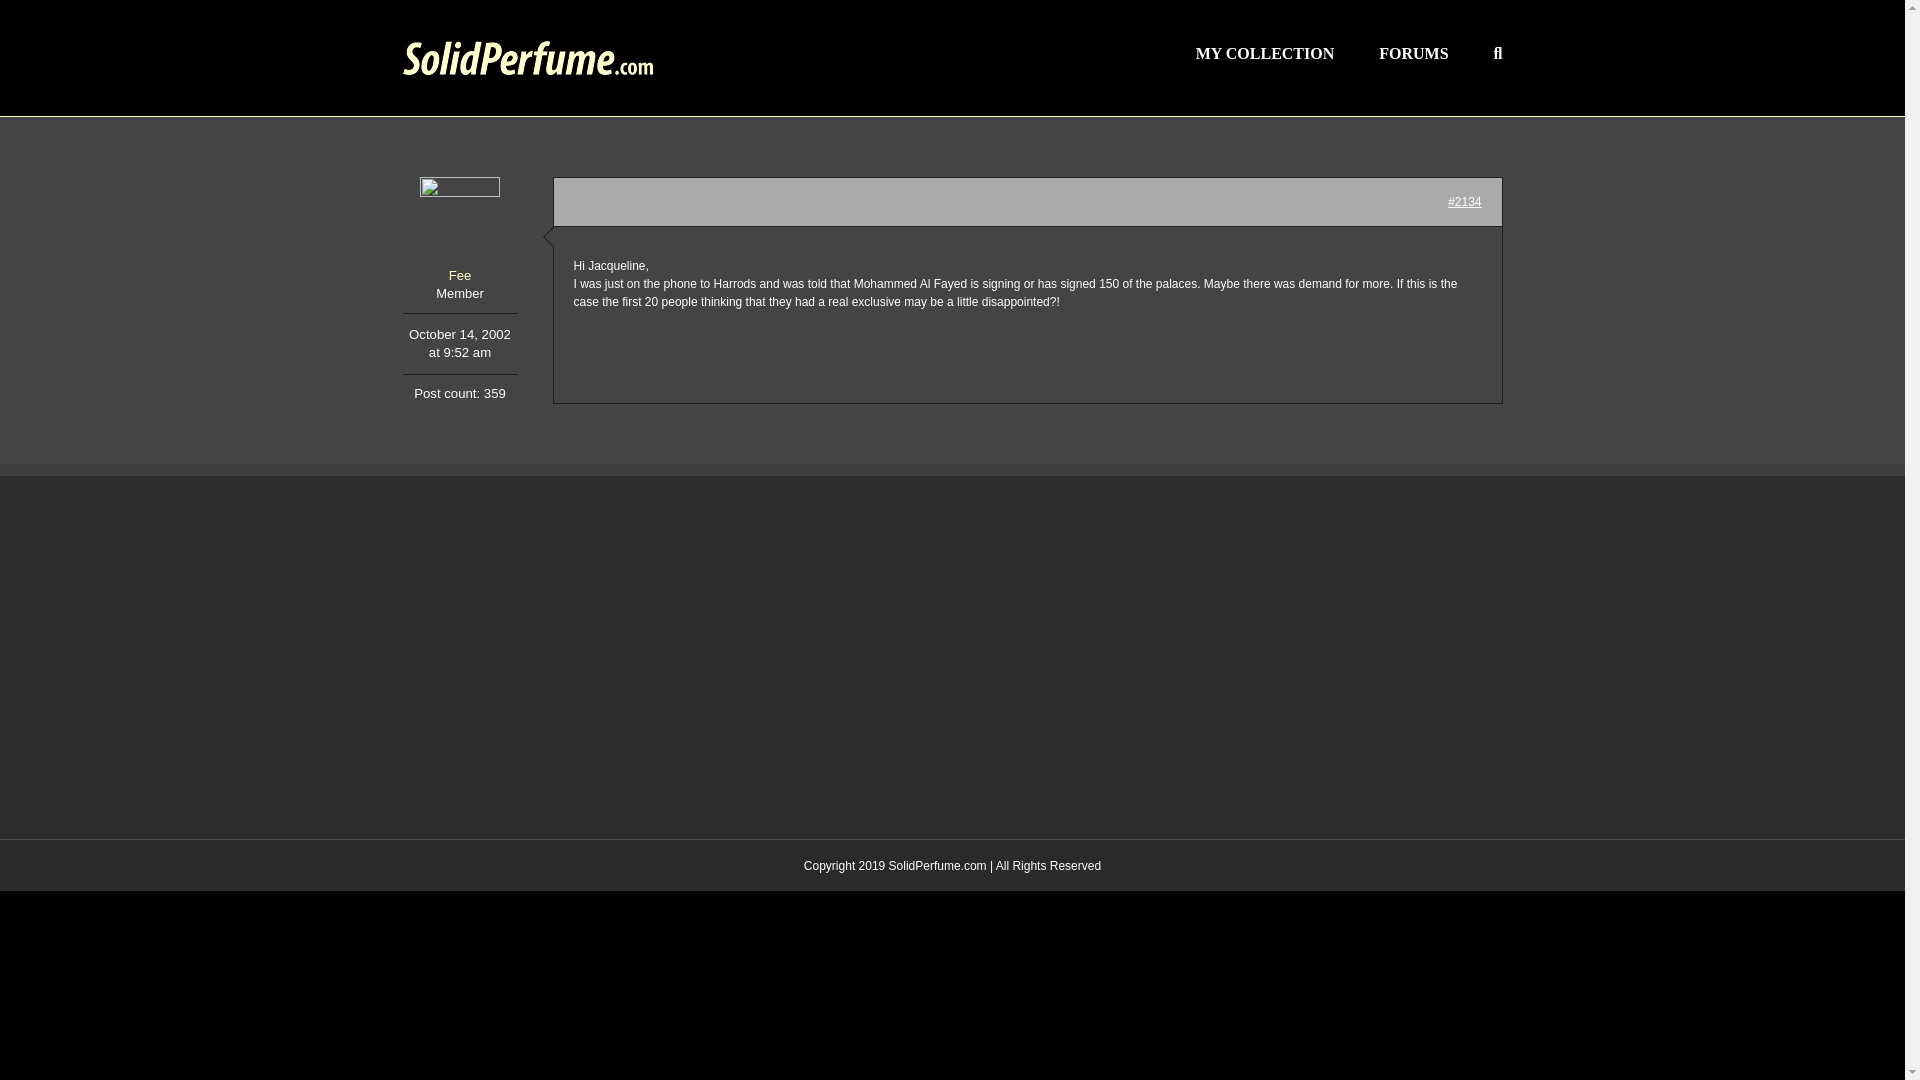 This screenshot has width=1920, height=1080. I want to click on View Fee's profile, so click(458, 232).